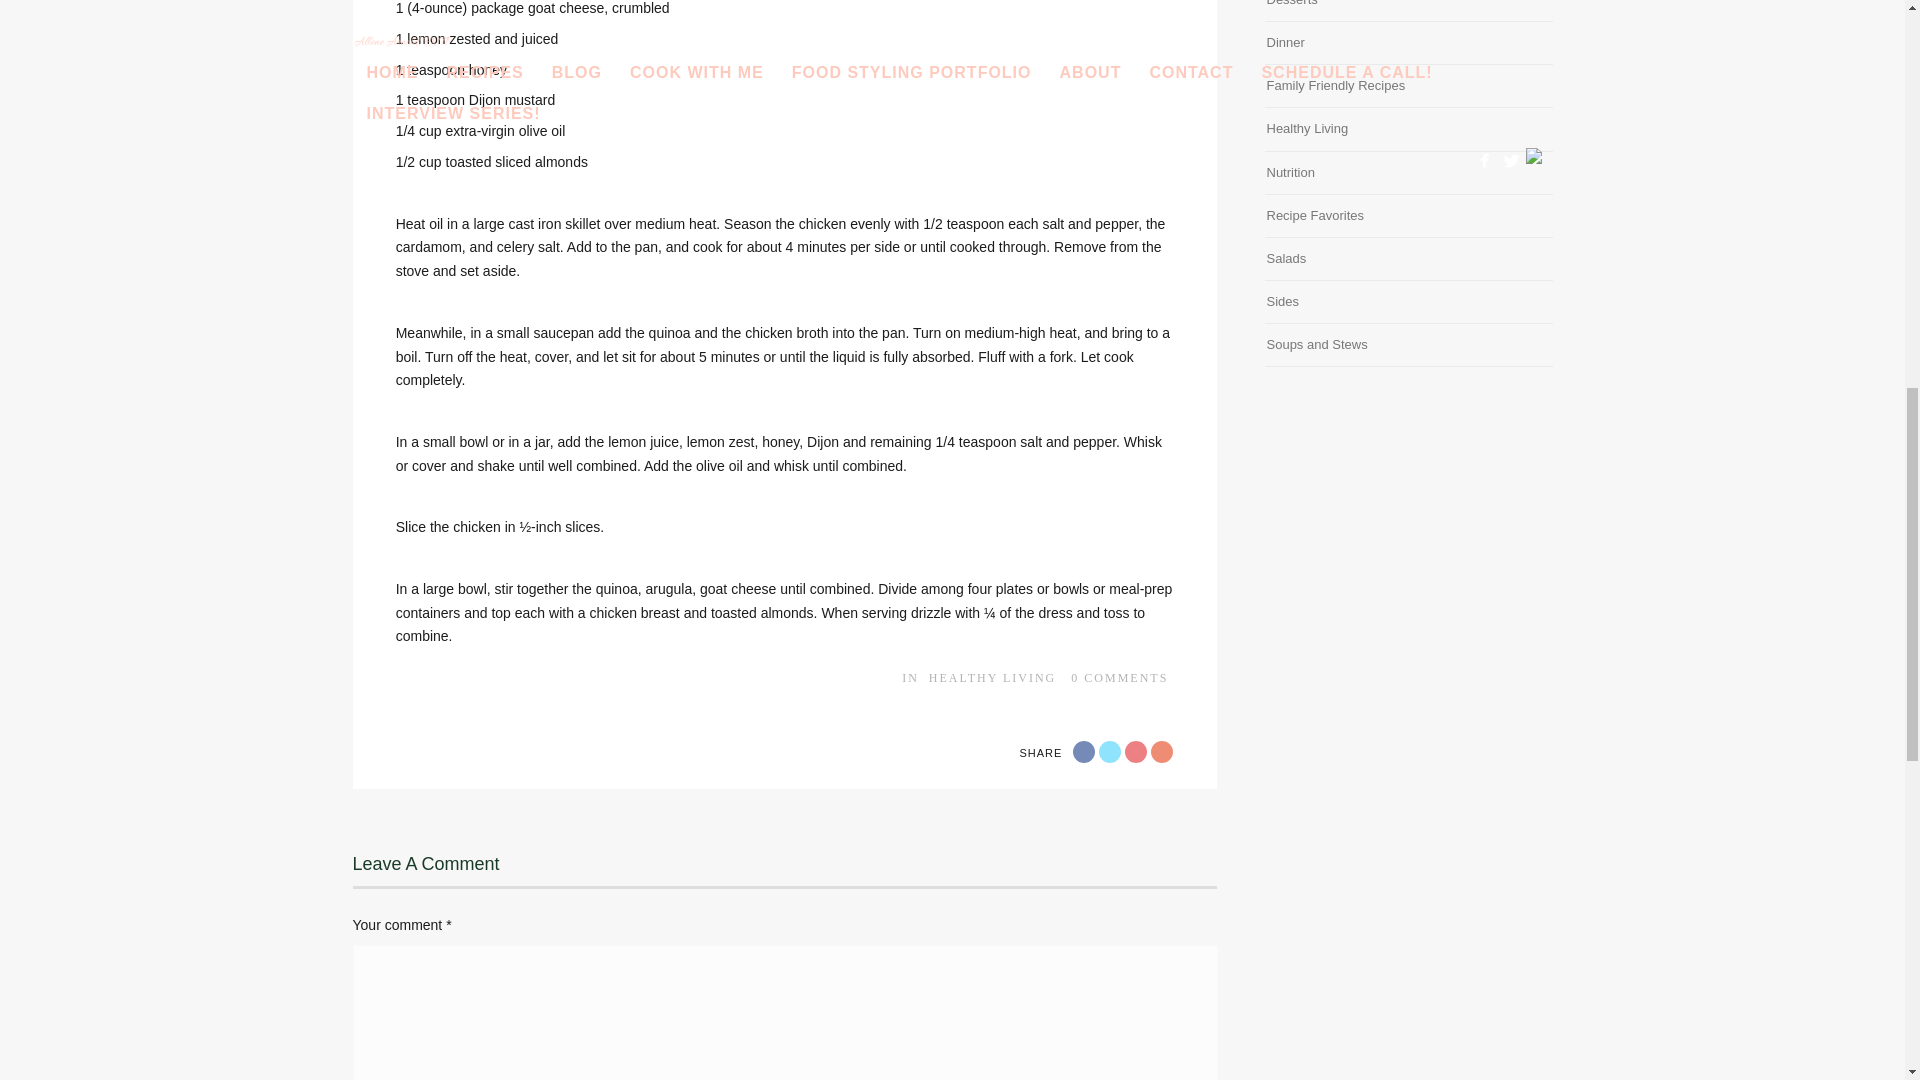 Image resolution: width=1920 pixels, height=1080 pixels. Describe the element at coordinates (1084, 751) in the screenshot. I see `Facebook` at that location.